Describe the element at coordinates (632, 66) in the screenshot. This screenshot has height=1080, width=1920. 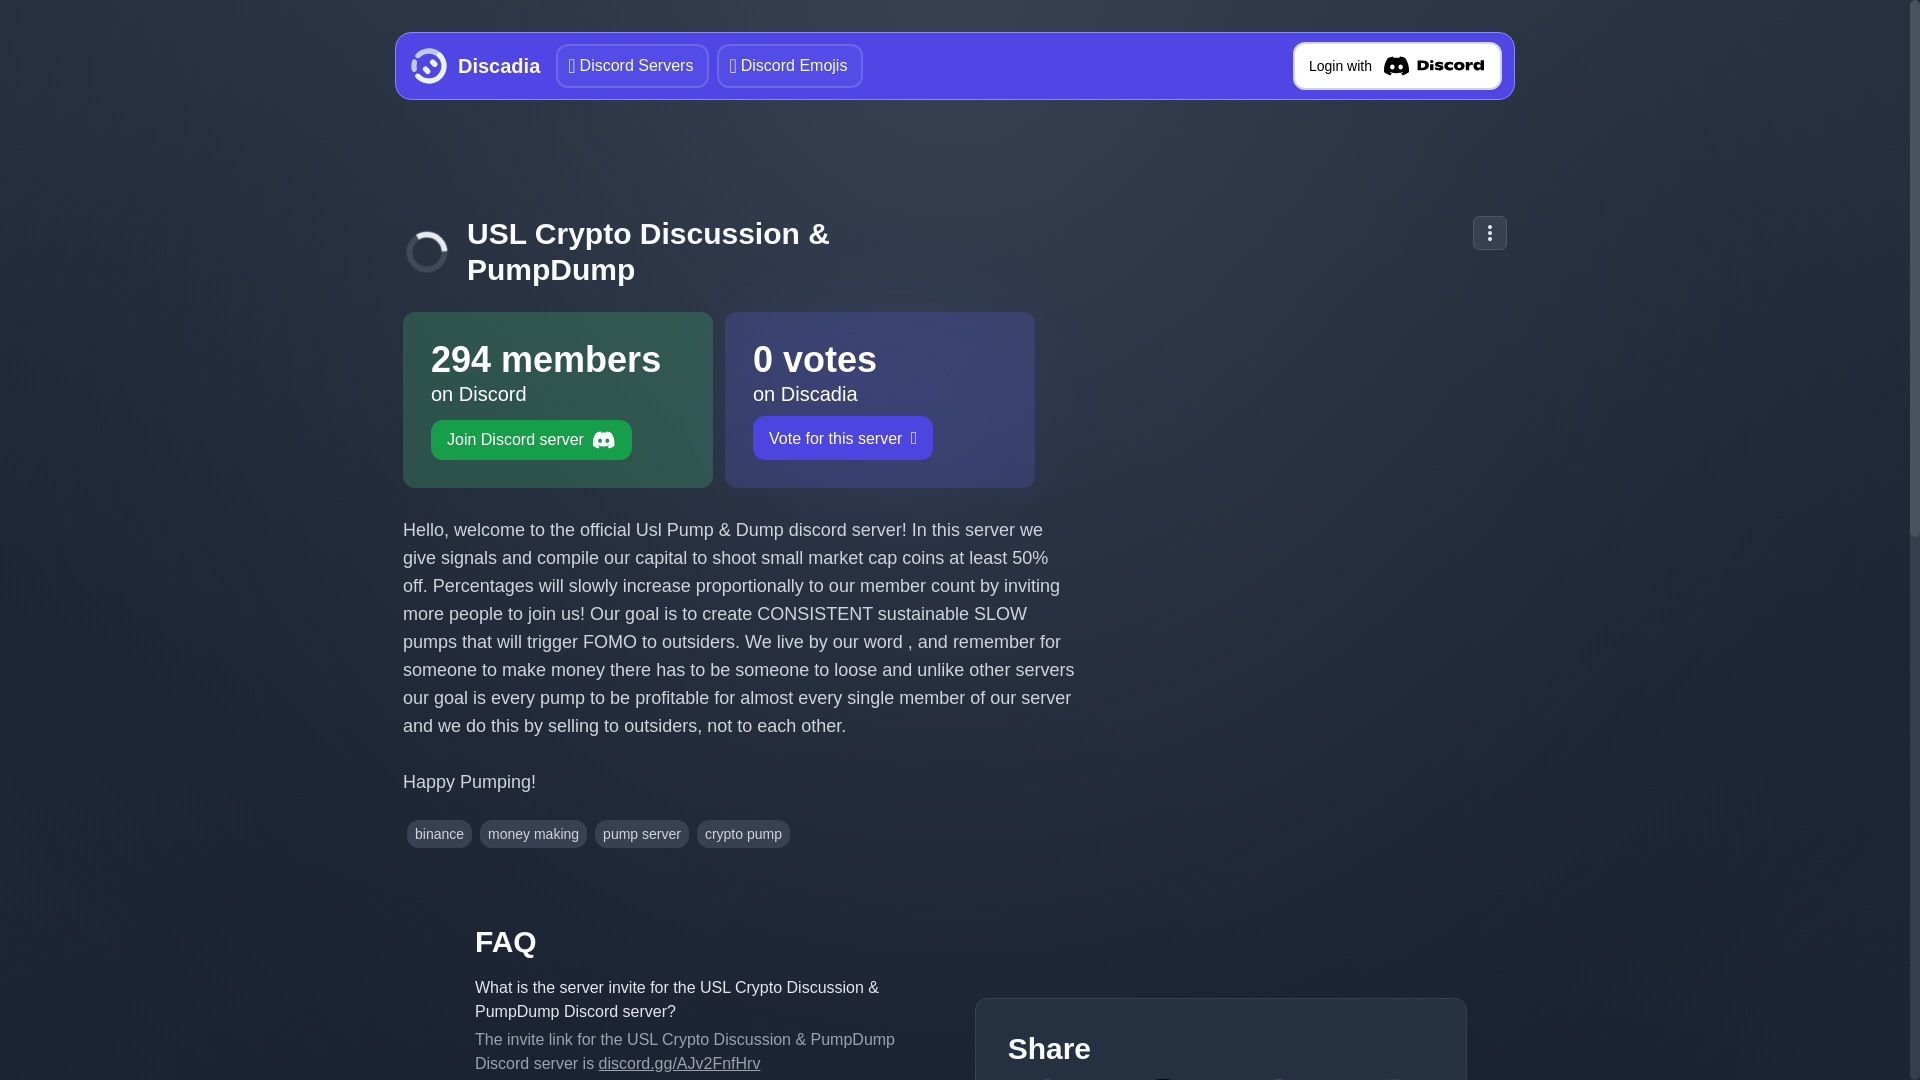
I see `Discadia` at that location.